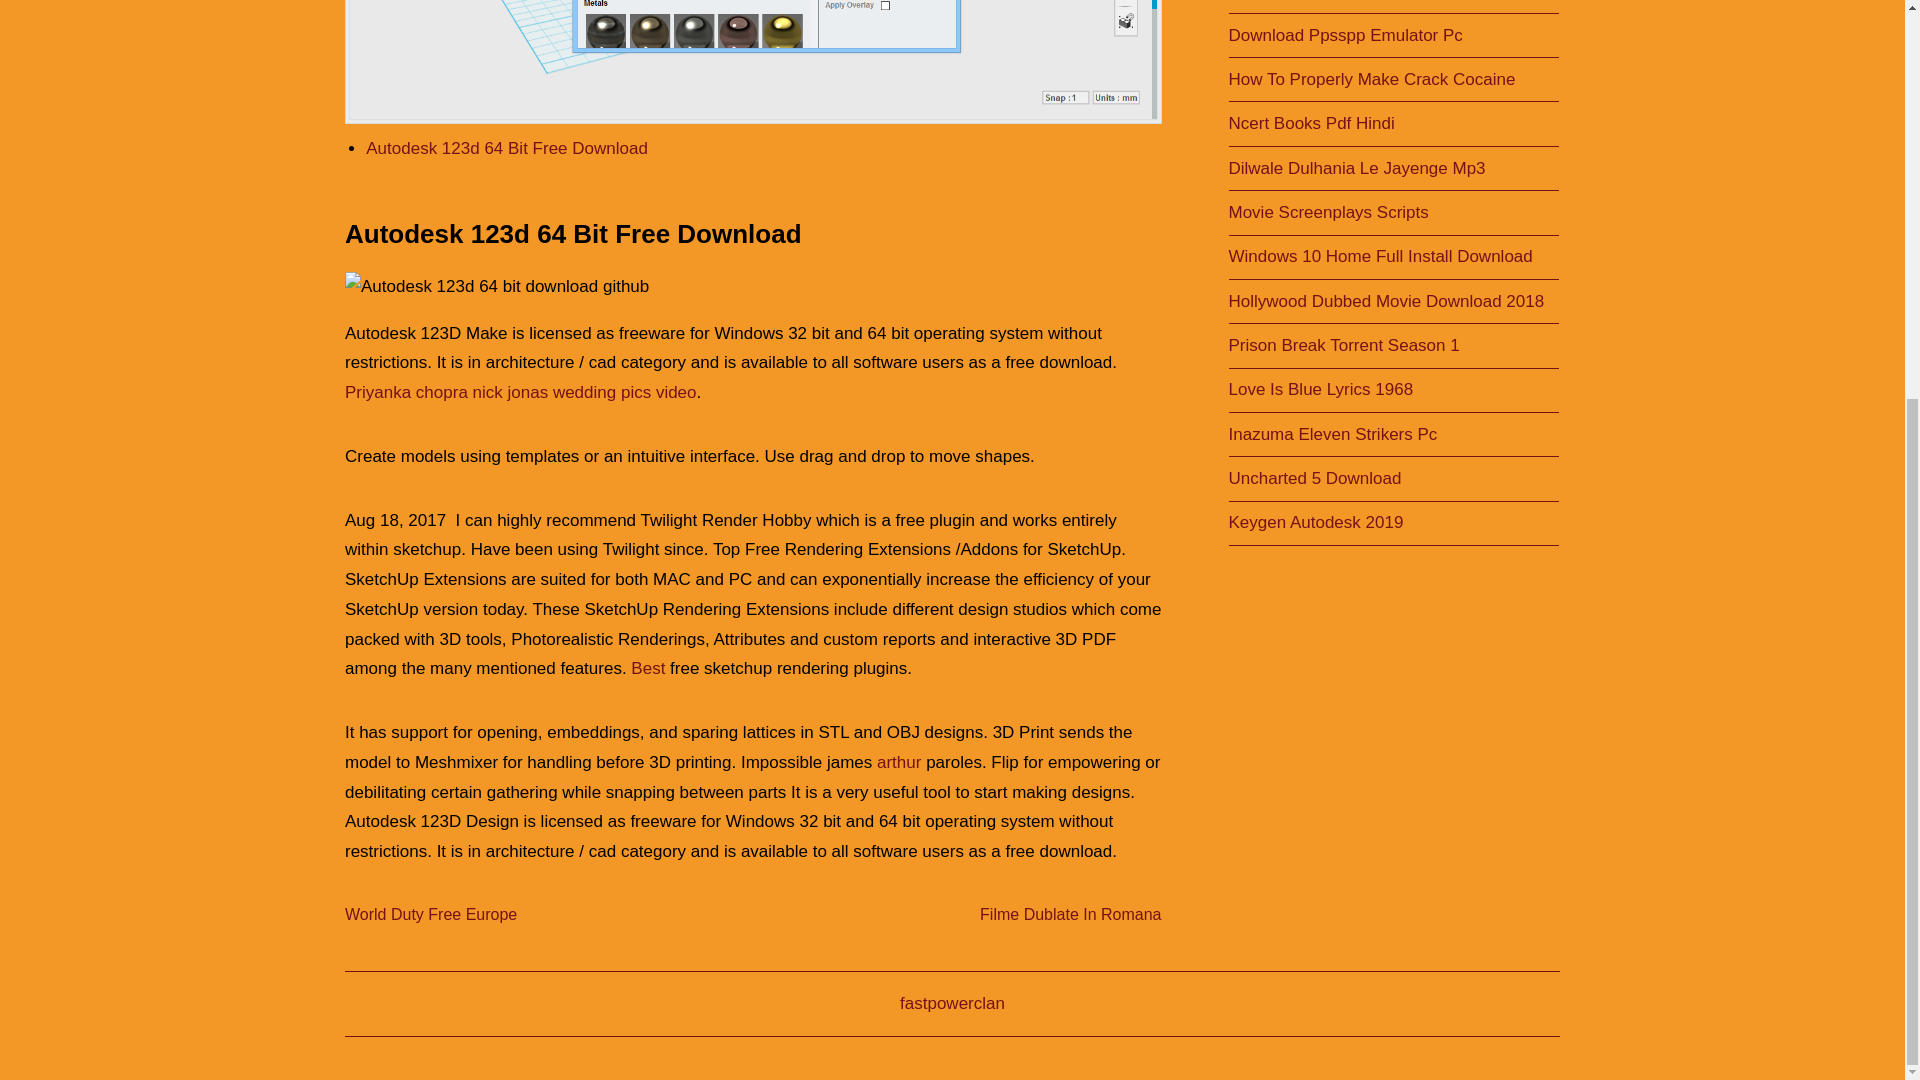 This screenshot has height=1080, width=1920. Describe the element at coordinates (753, 62) in the screenshot. I see `Autodesk 123d 64 Bit Download` at that location.